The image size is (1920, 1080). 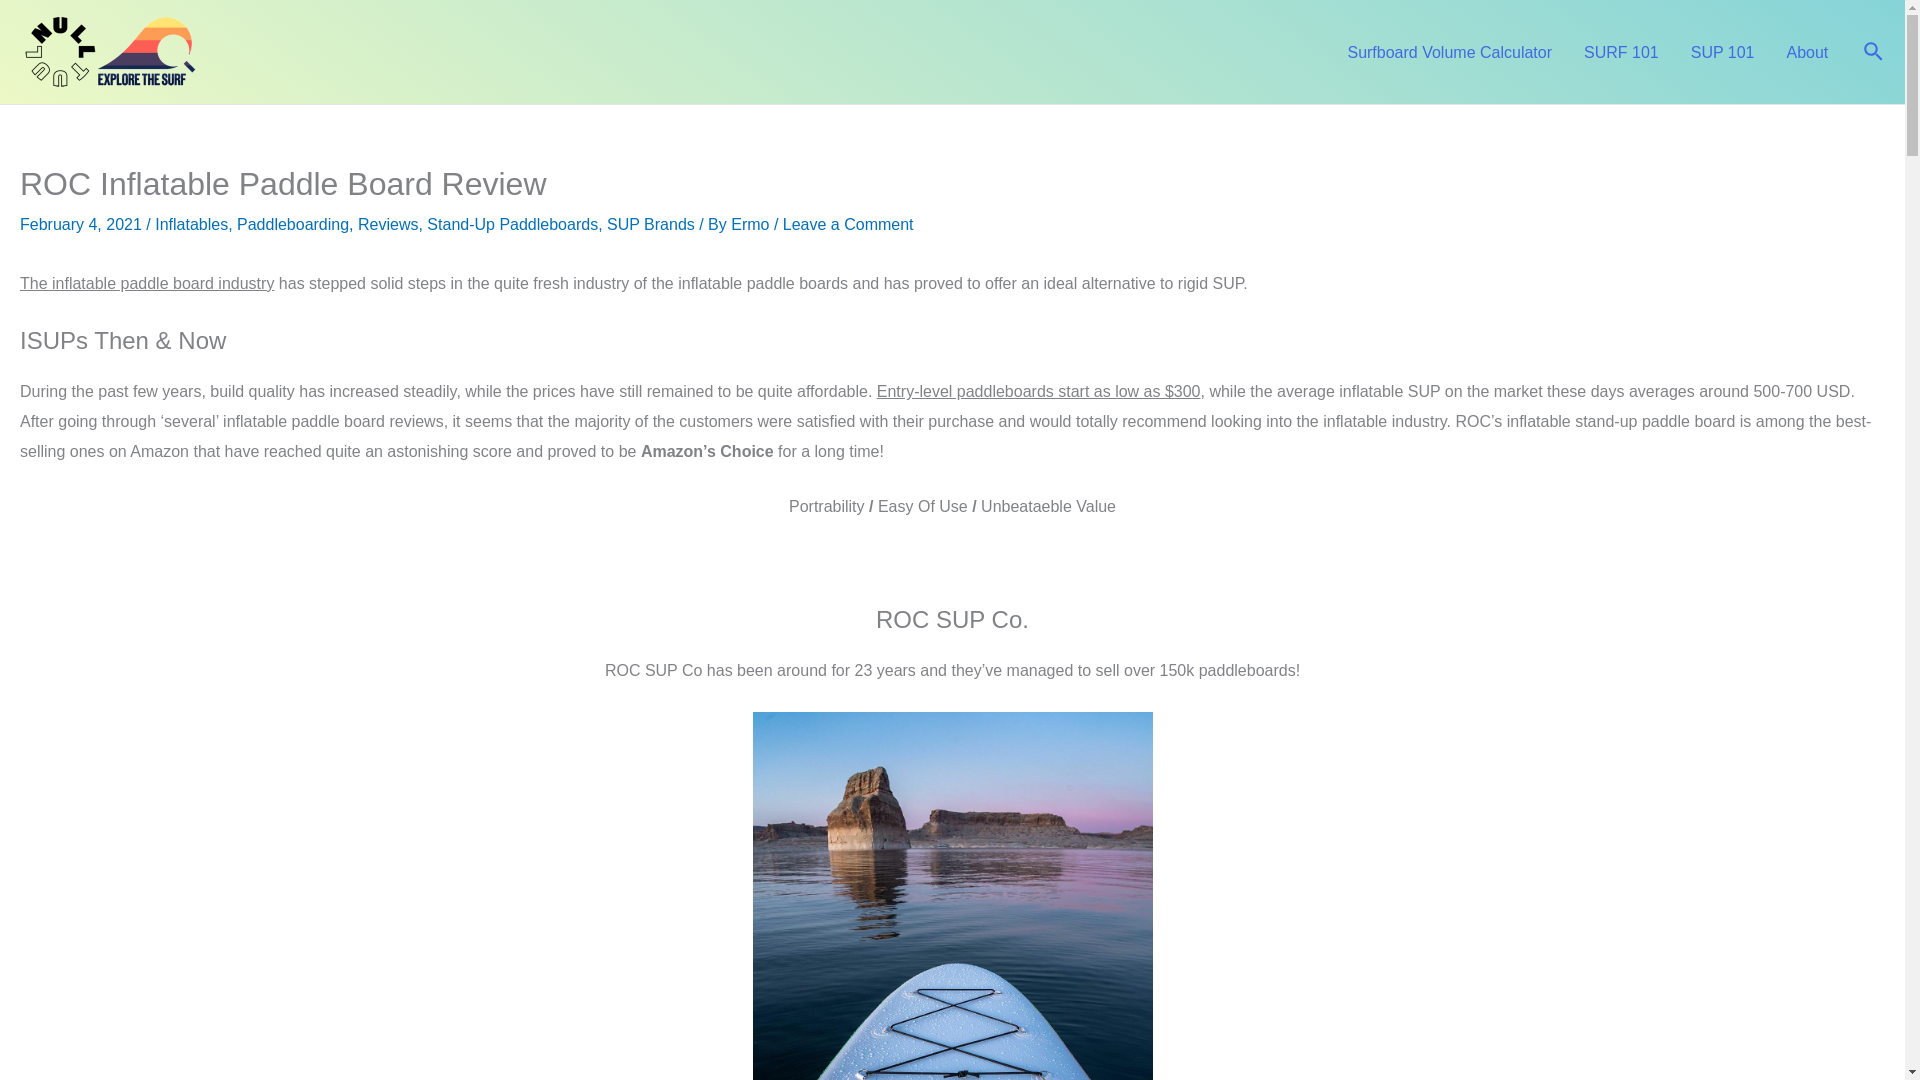 I want to click on View all posts by Ermo, so click(x=752, y=224).